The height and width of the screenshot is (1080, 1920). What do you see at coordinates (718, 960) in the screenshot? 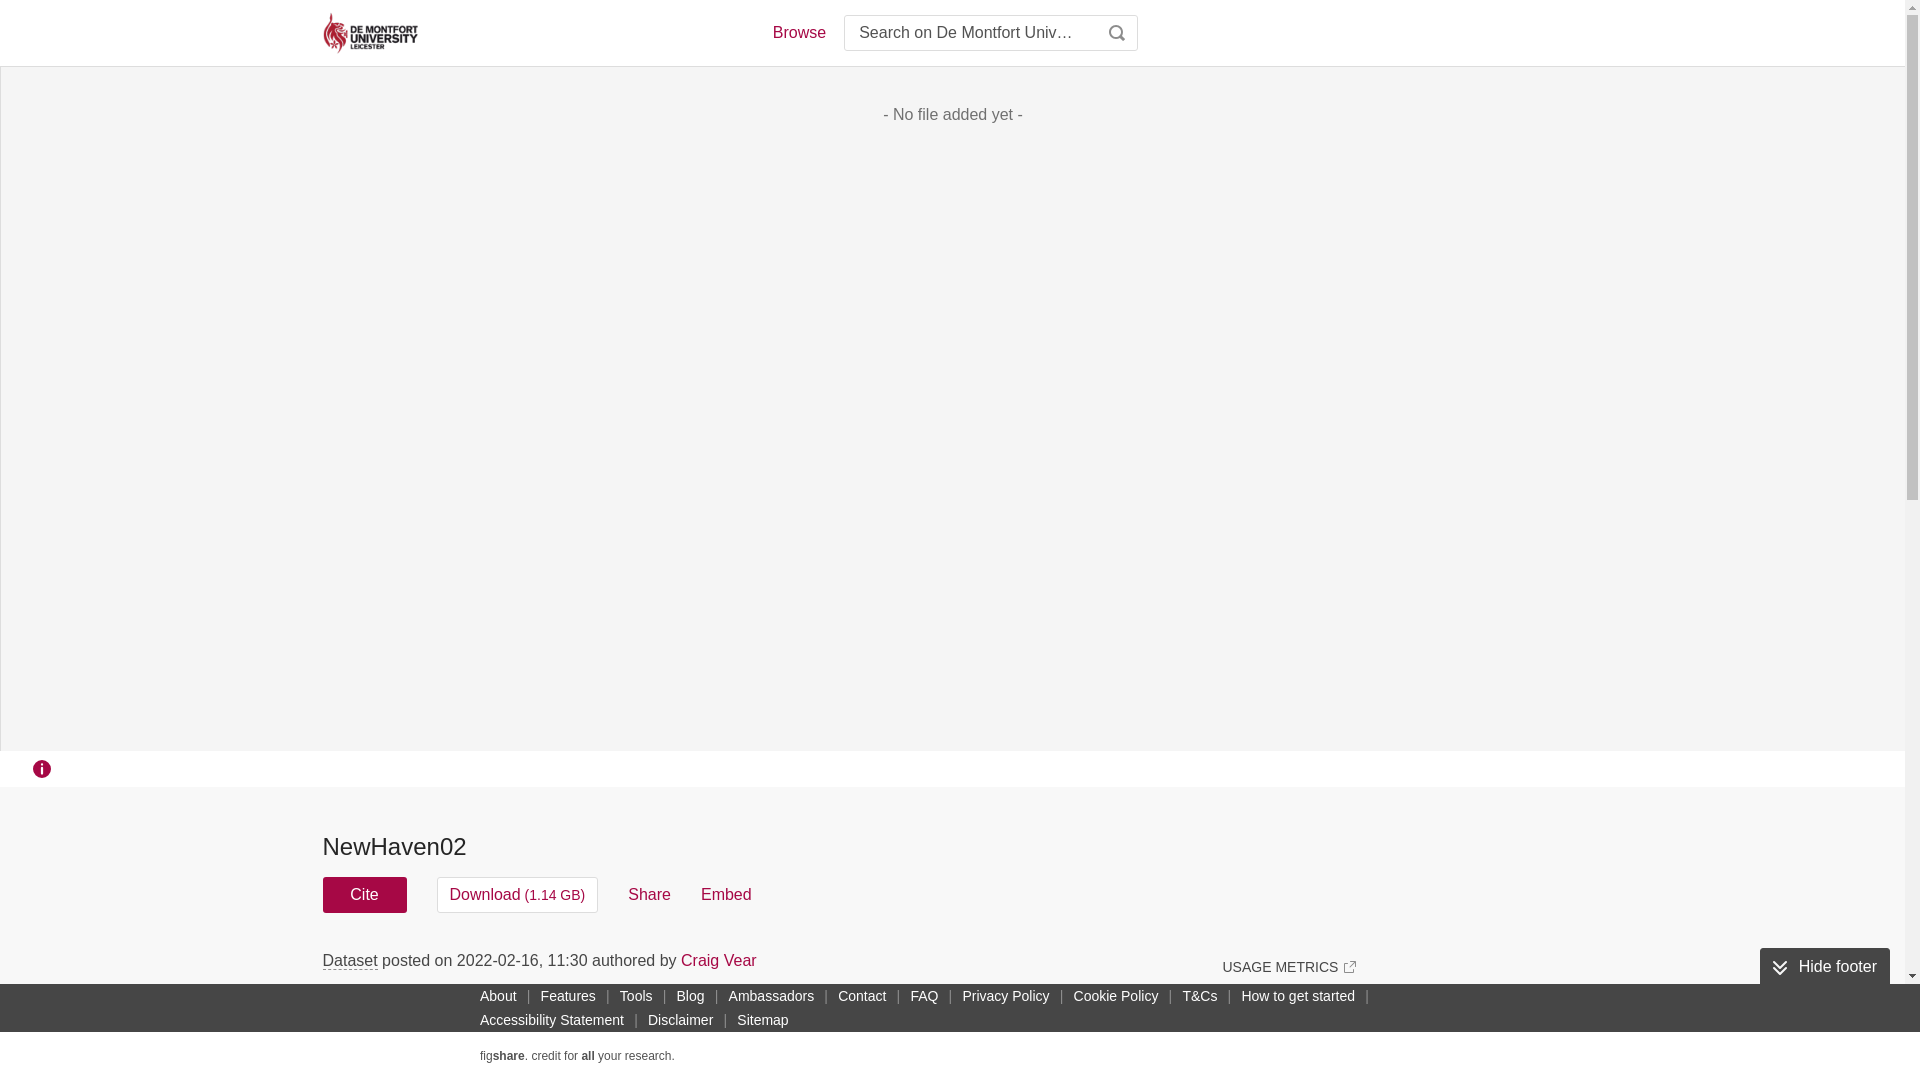
I see `Craig Vear` at bounding box center [718, 960].